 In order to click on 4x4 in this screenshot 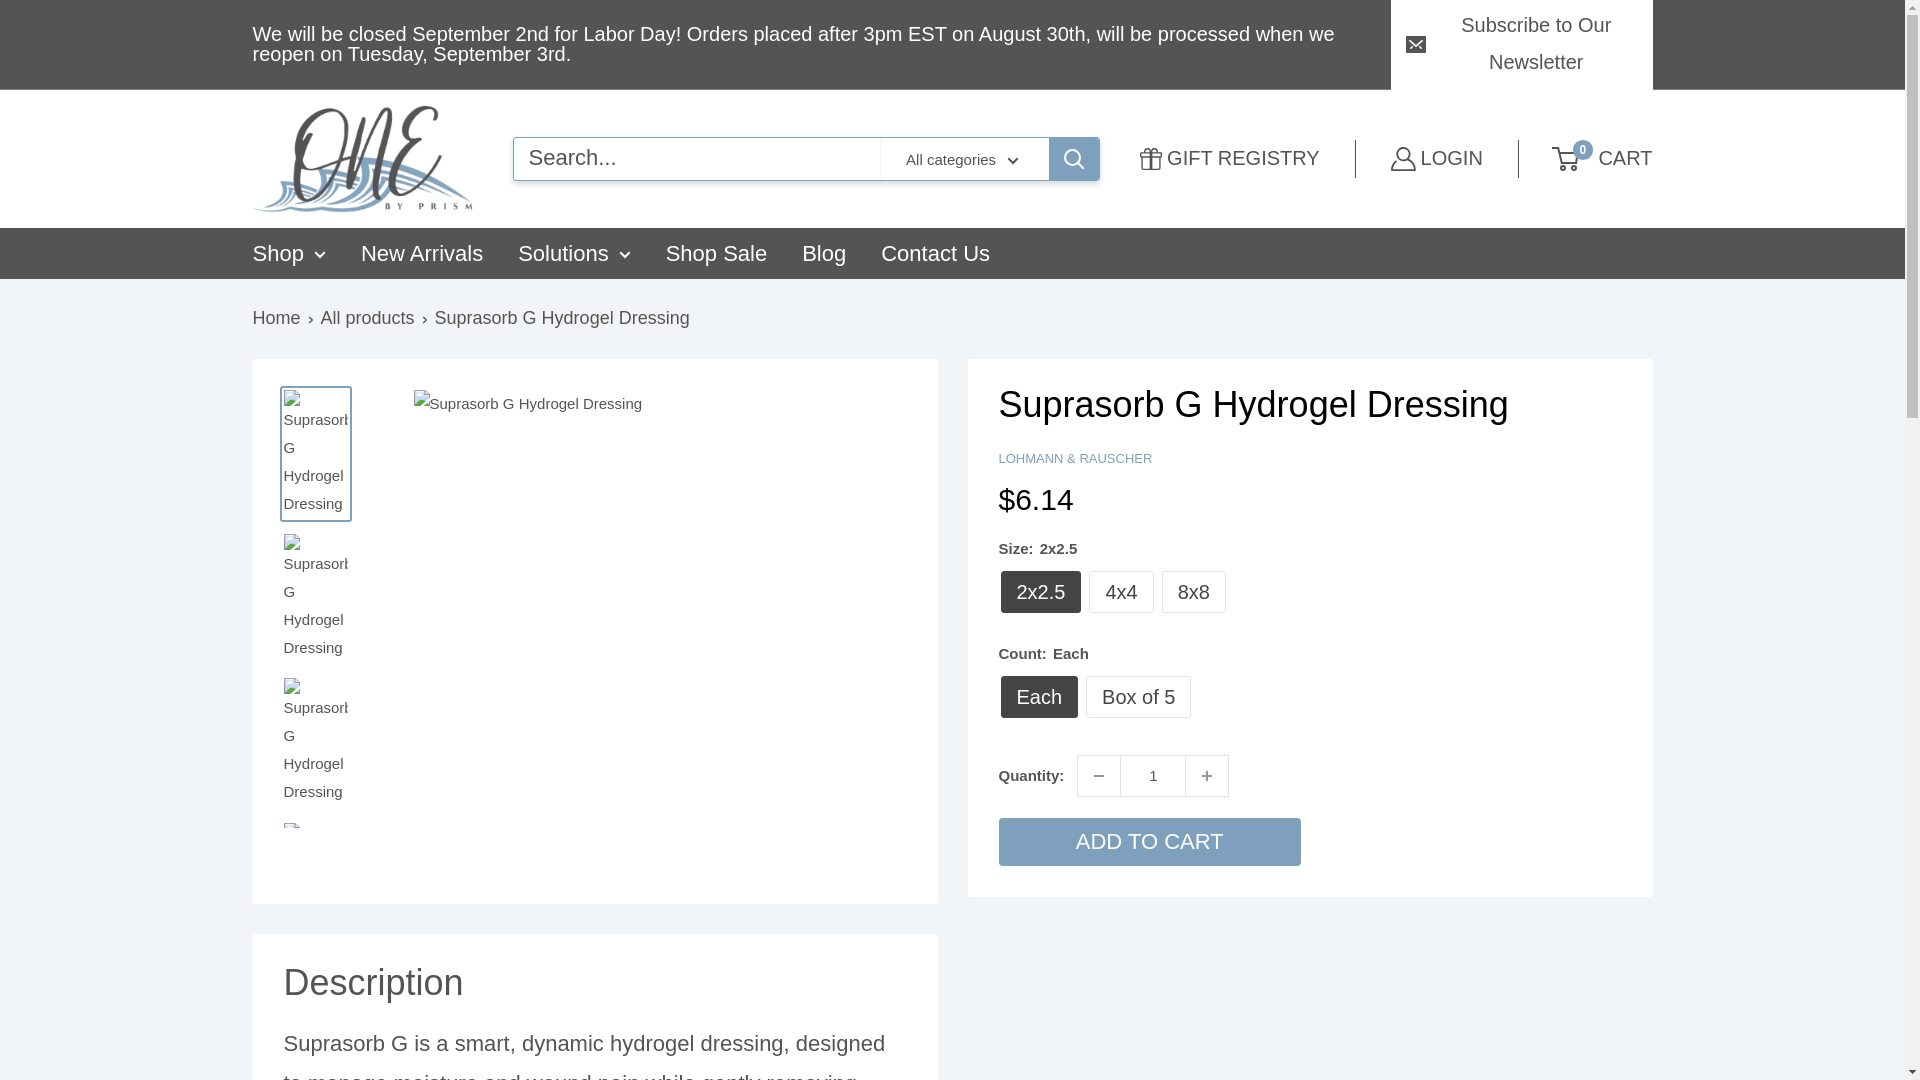, I will do `click(1120, 592)`.